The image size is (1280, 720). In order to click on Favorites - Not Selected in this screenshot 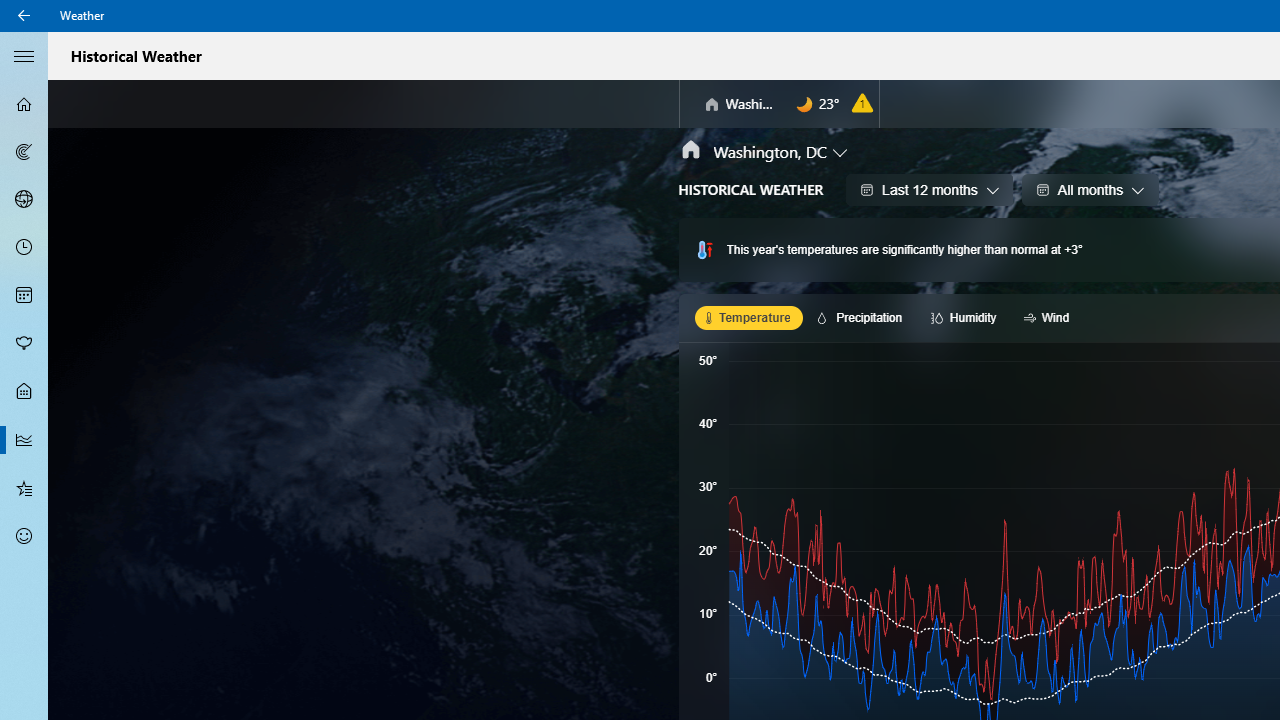, I will do `click(24, 487)`.